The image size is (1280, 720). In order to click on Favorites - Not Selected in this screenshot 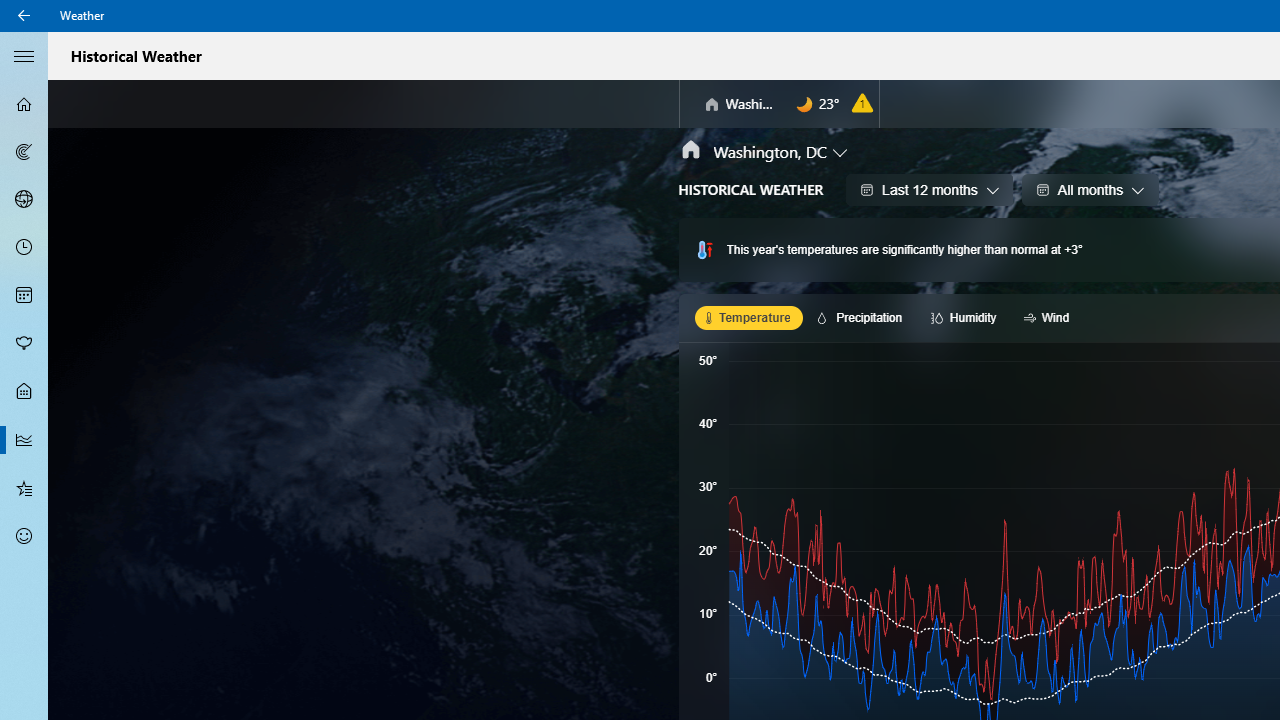, I will do `click(24, 487)`.